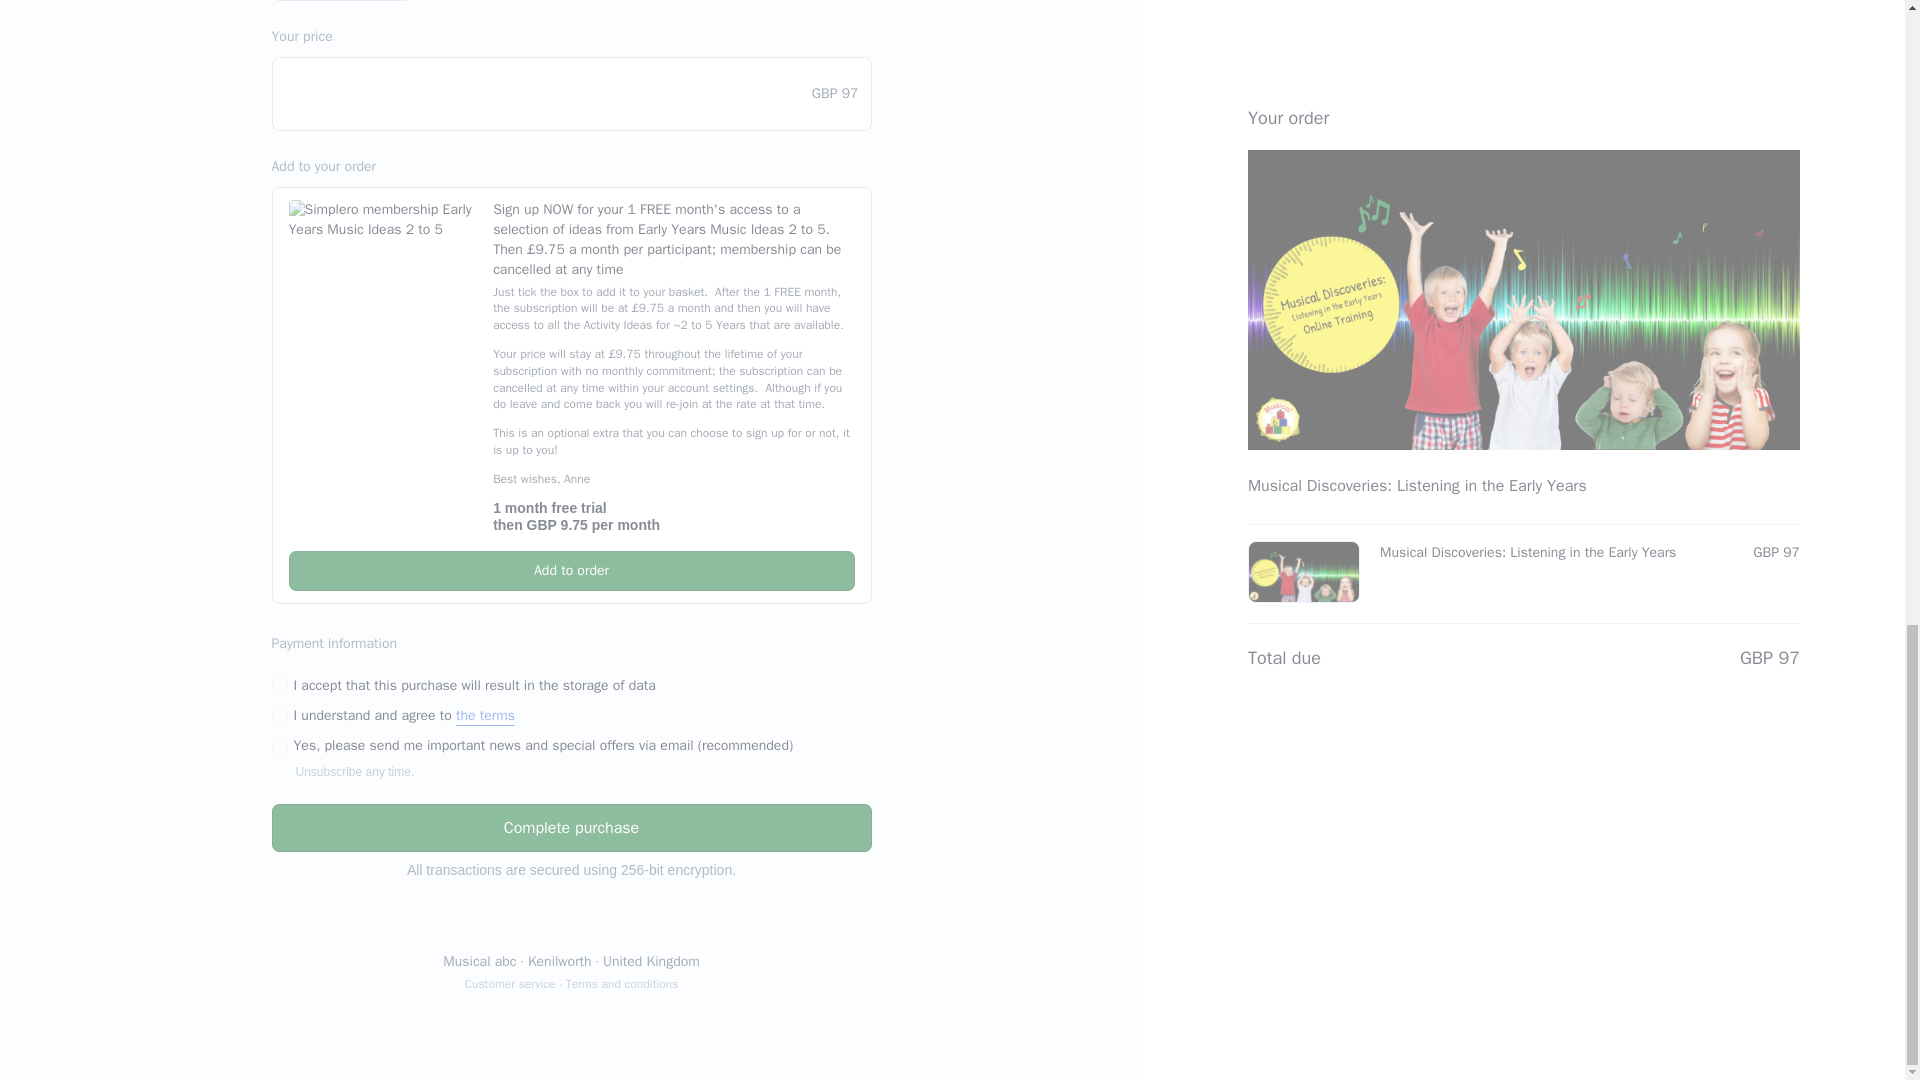 The image size is (1920, 1080). I want to click on 1, so click(280, 716).